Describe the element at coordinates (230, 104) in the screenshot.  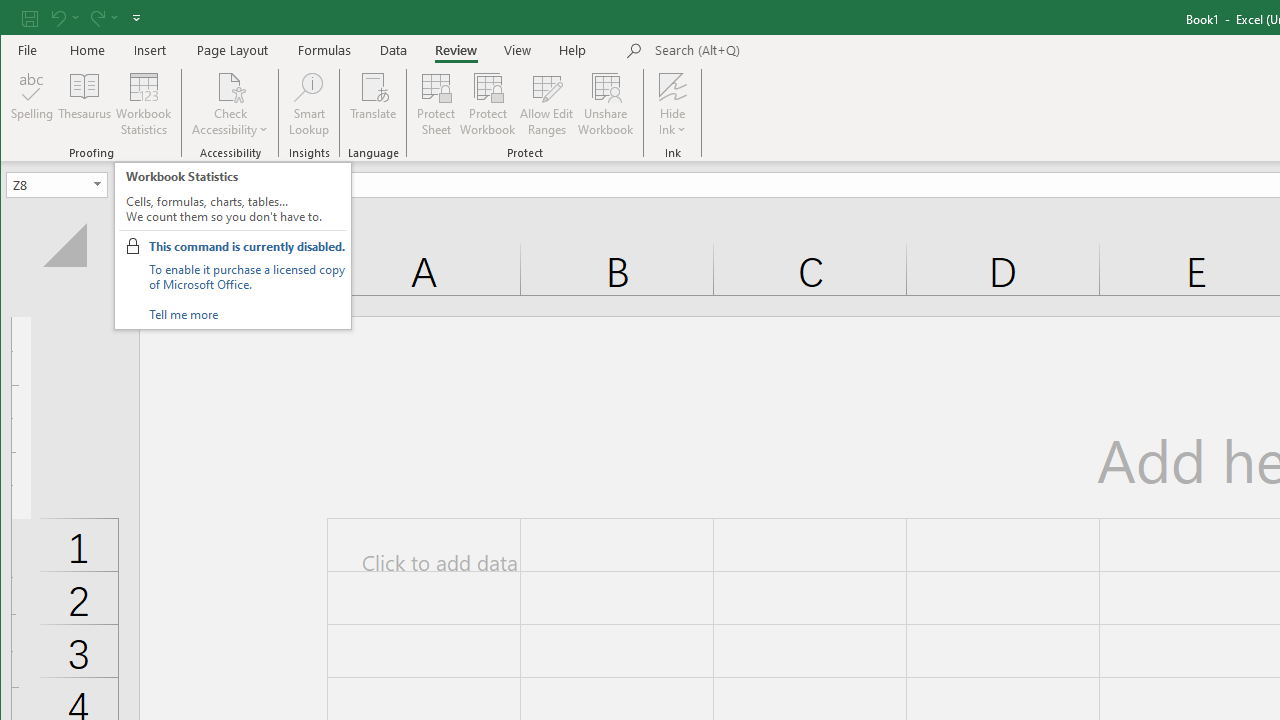
I see `Check Accessibility` at that location.